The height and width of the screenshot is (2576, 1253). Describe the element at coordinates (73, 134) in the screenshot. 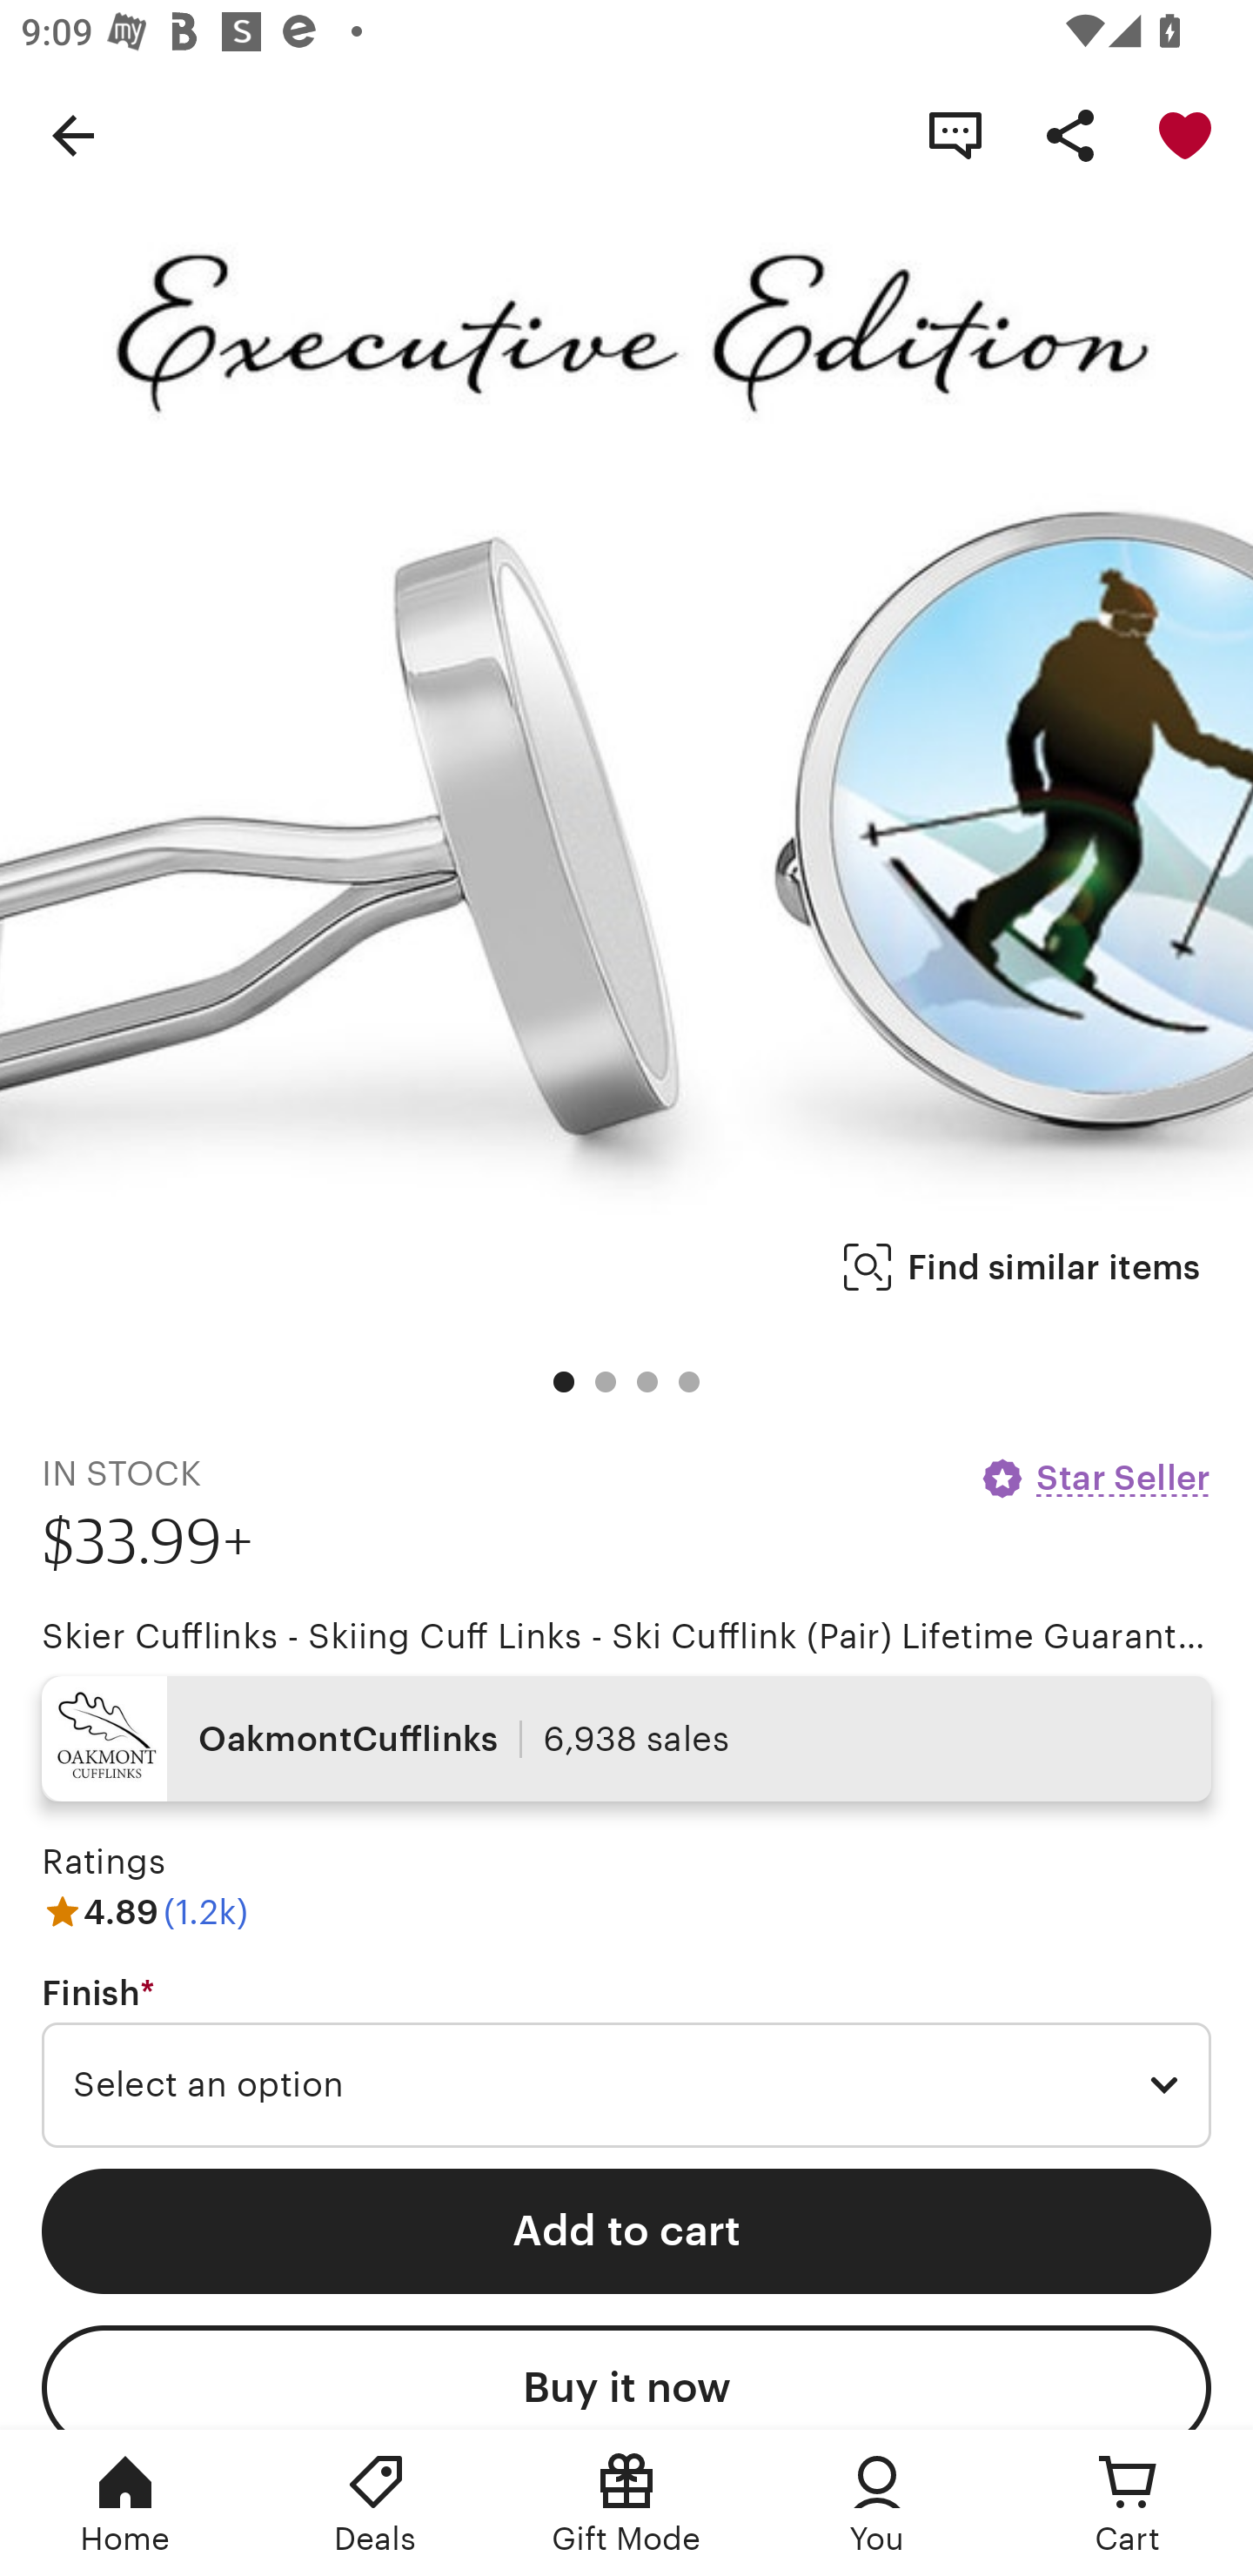

I see `Navigate up` at that location.